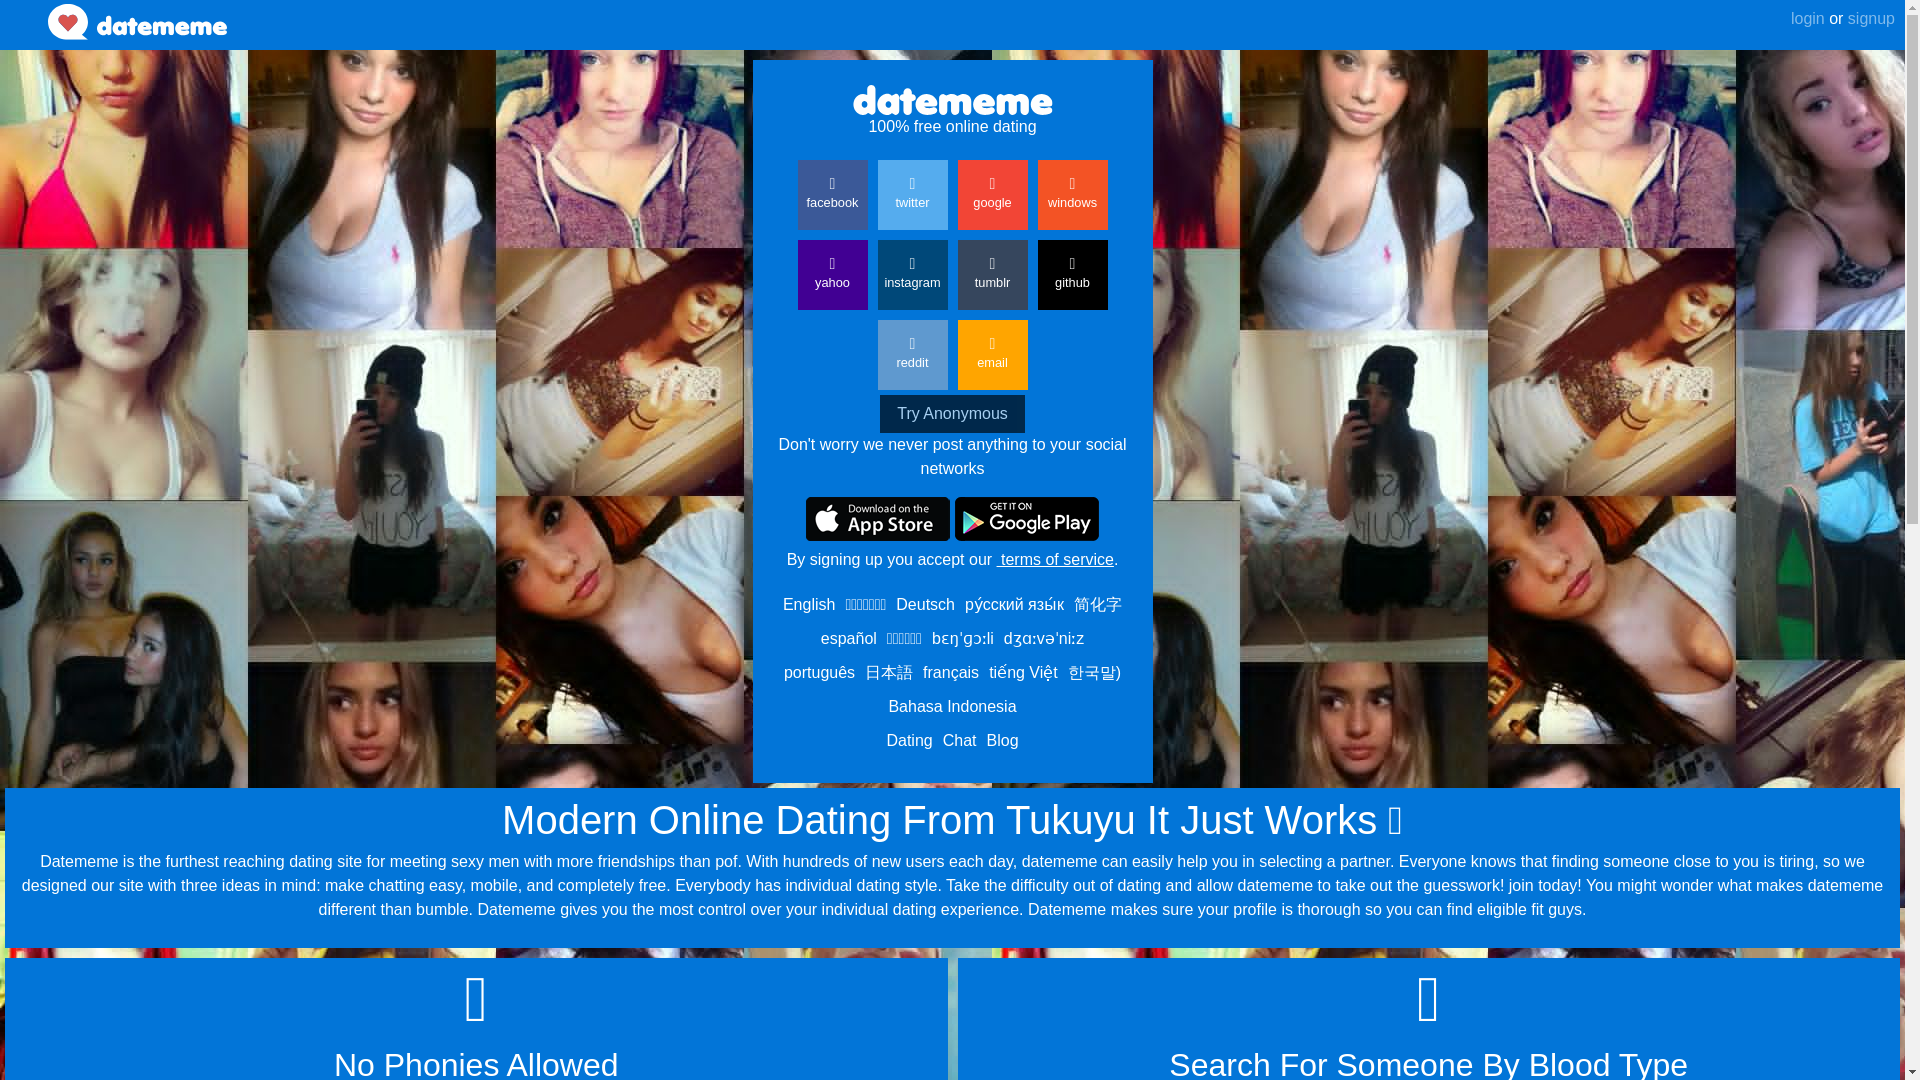  Describe the element at coordinates (1072, 194) in the screenshot. I see `windows` at that location.